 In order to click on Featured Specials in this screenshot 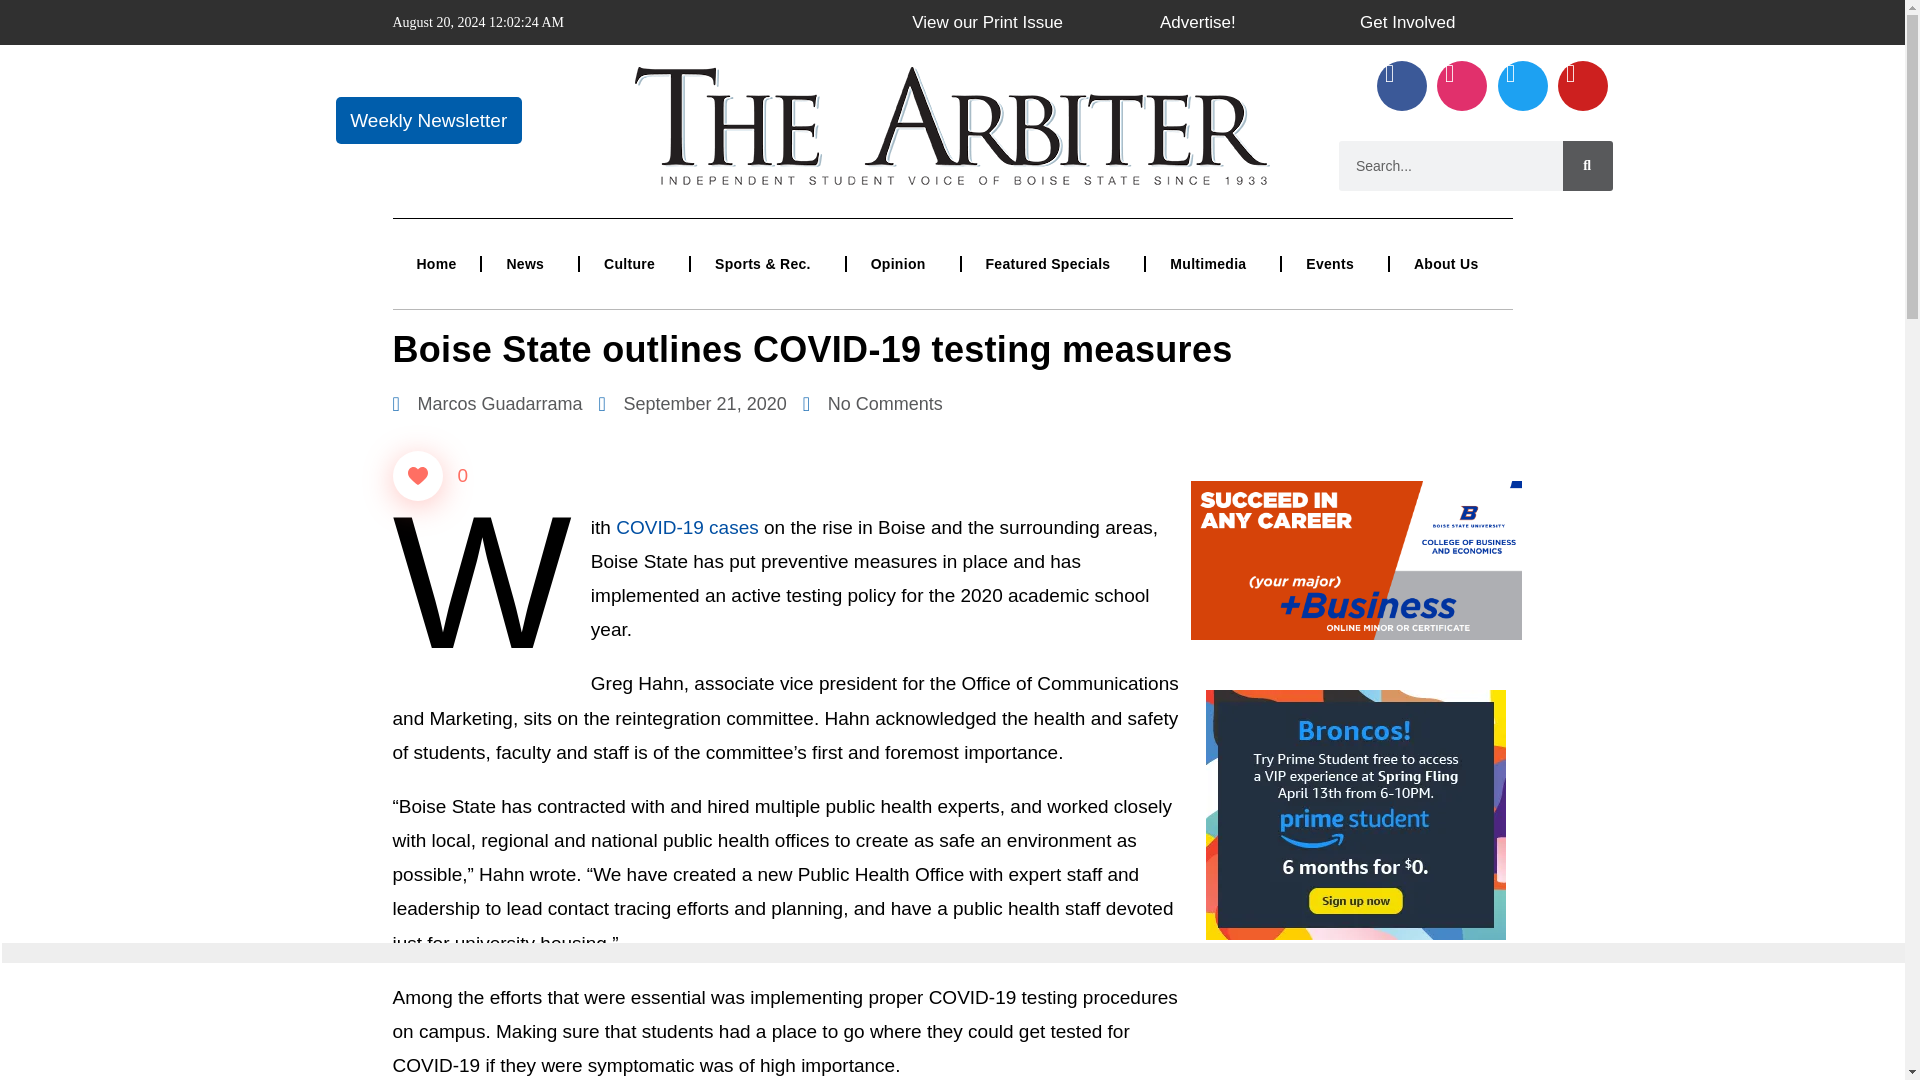, I will do `click(1052, 264)`.